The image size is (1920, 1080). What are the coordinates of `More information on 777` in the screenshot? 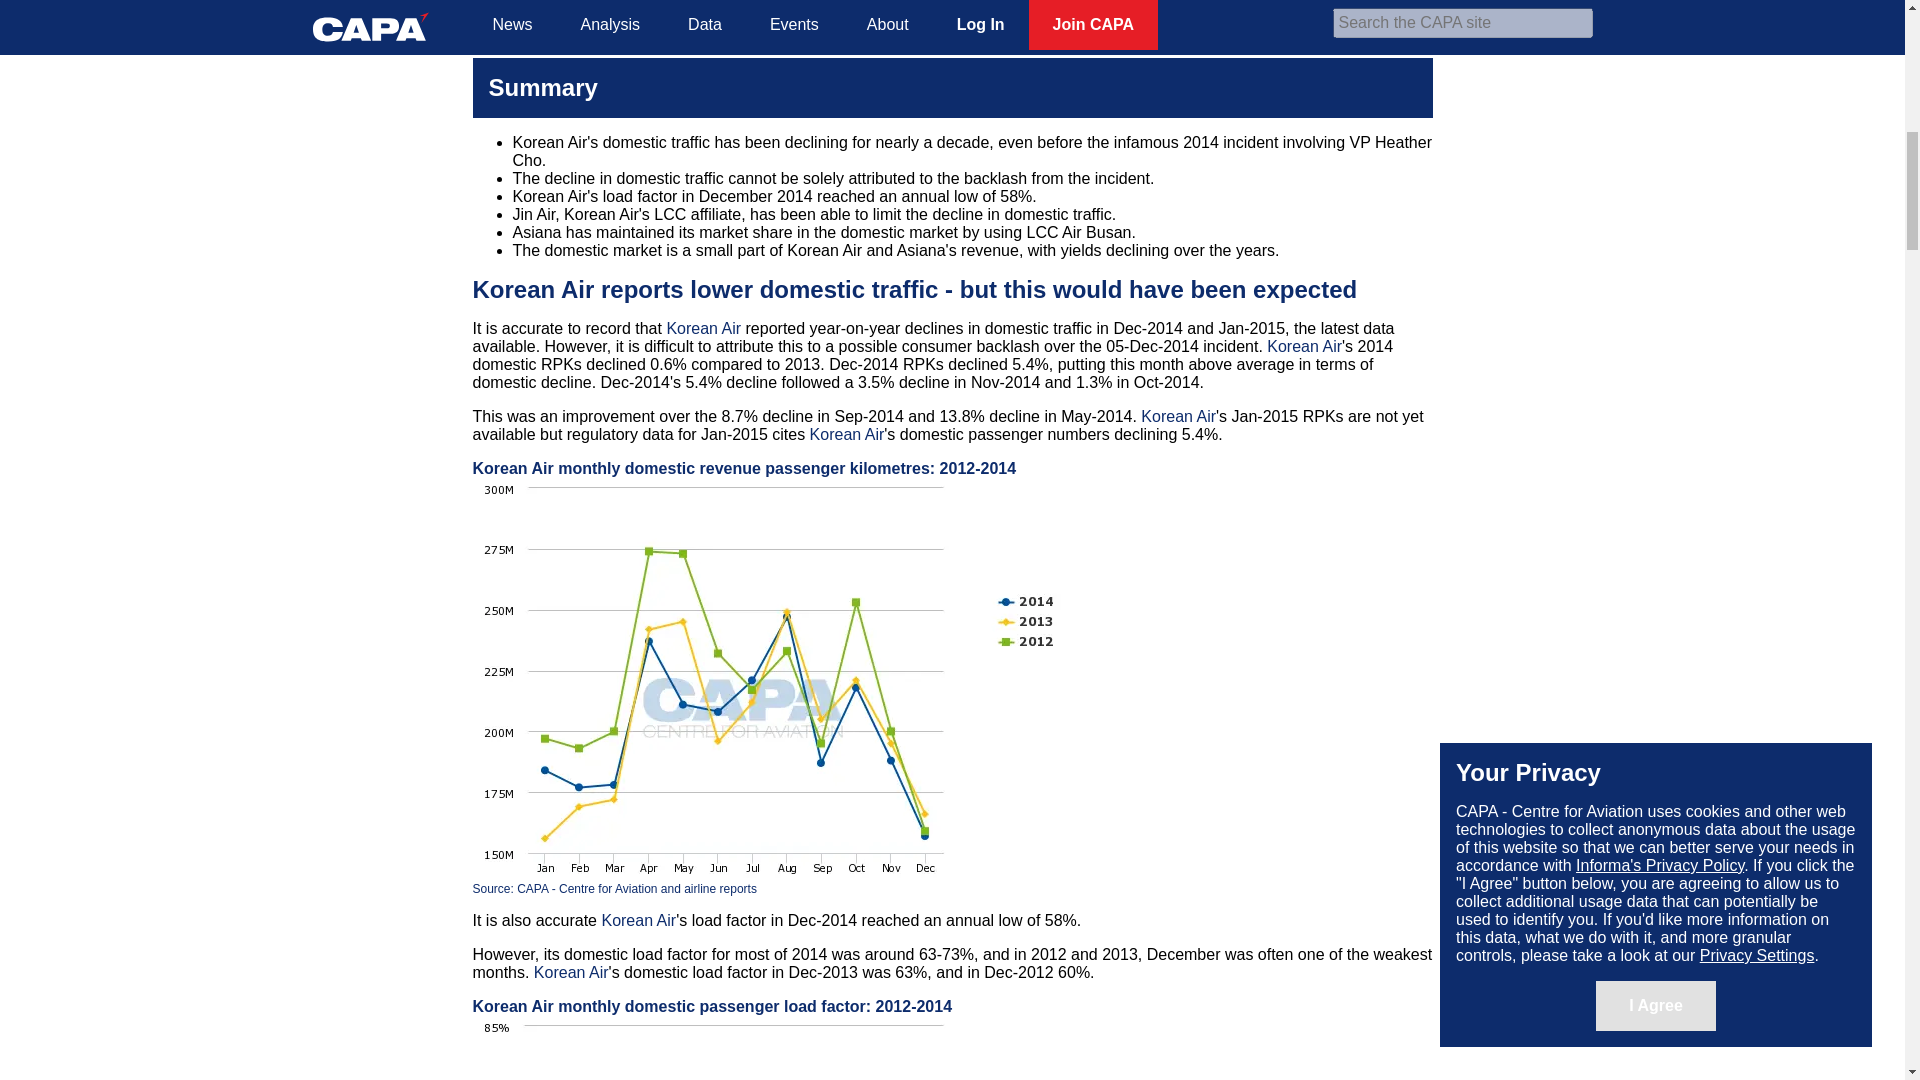 It's located at (558, 32).